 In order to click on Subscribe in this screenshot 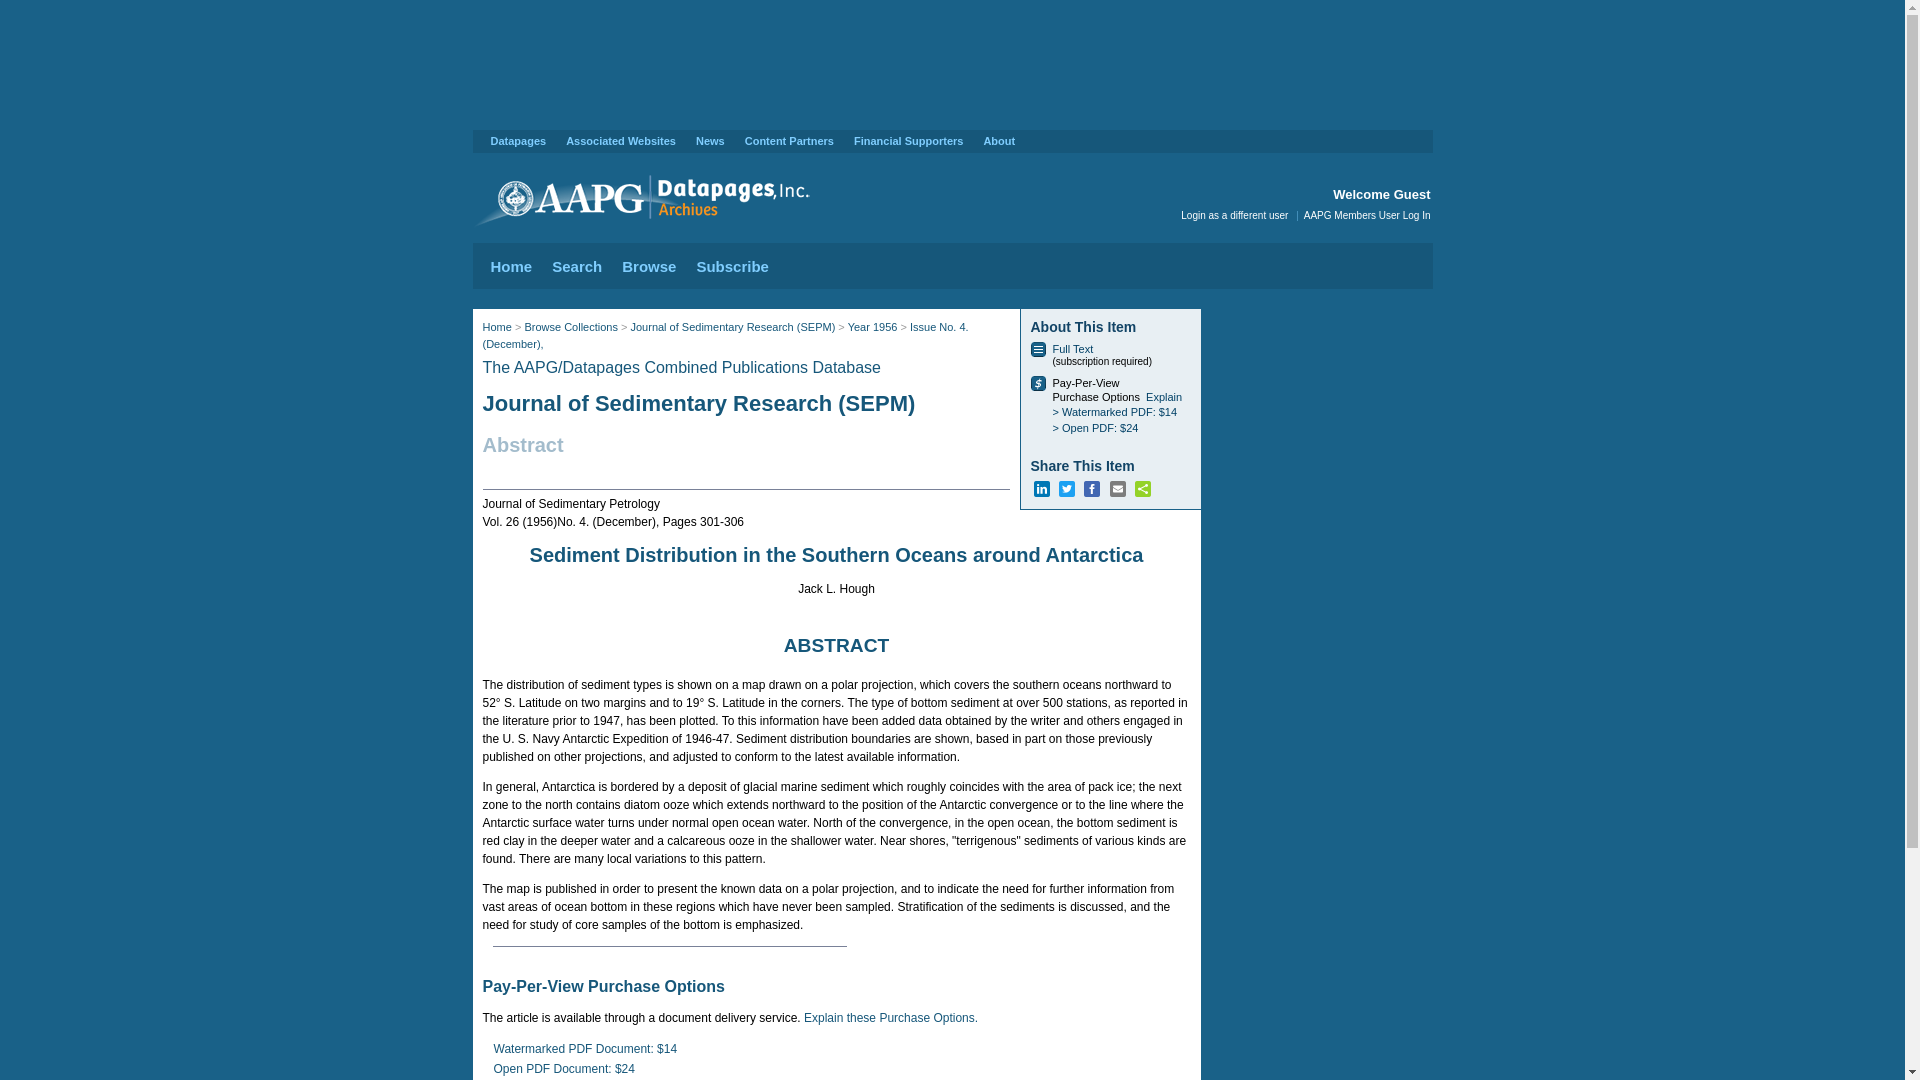, I will do `click(732, 266)`.